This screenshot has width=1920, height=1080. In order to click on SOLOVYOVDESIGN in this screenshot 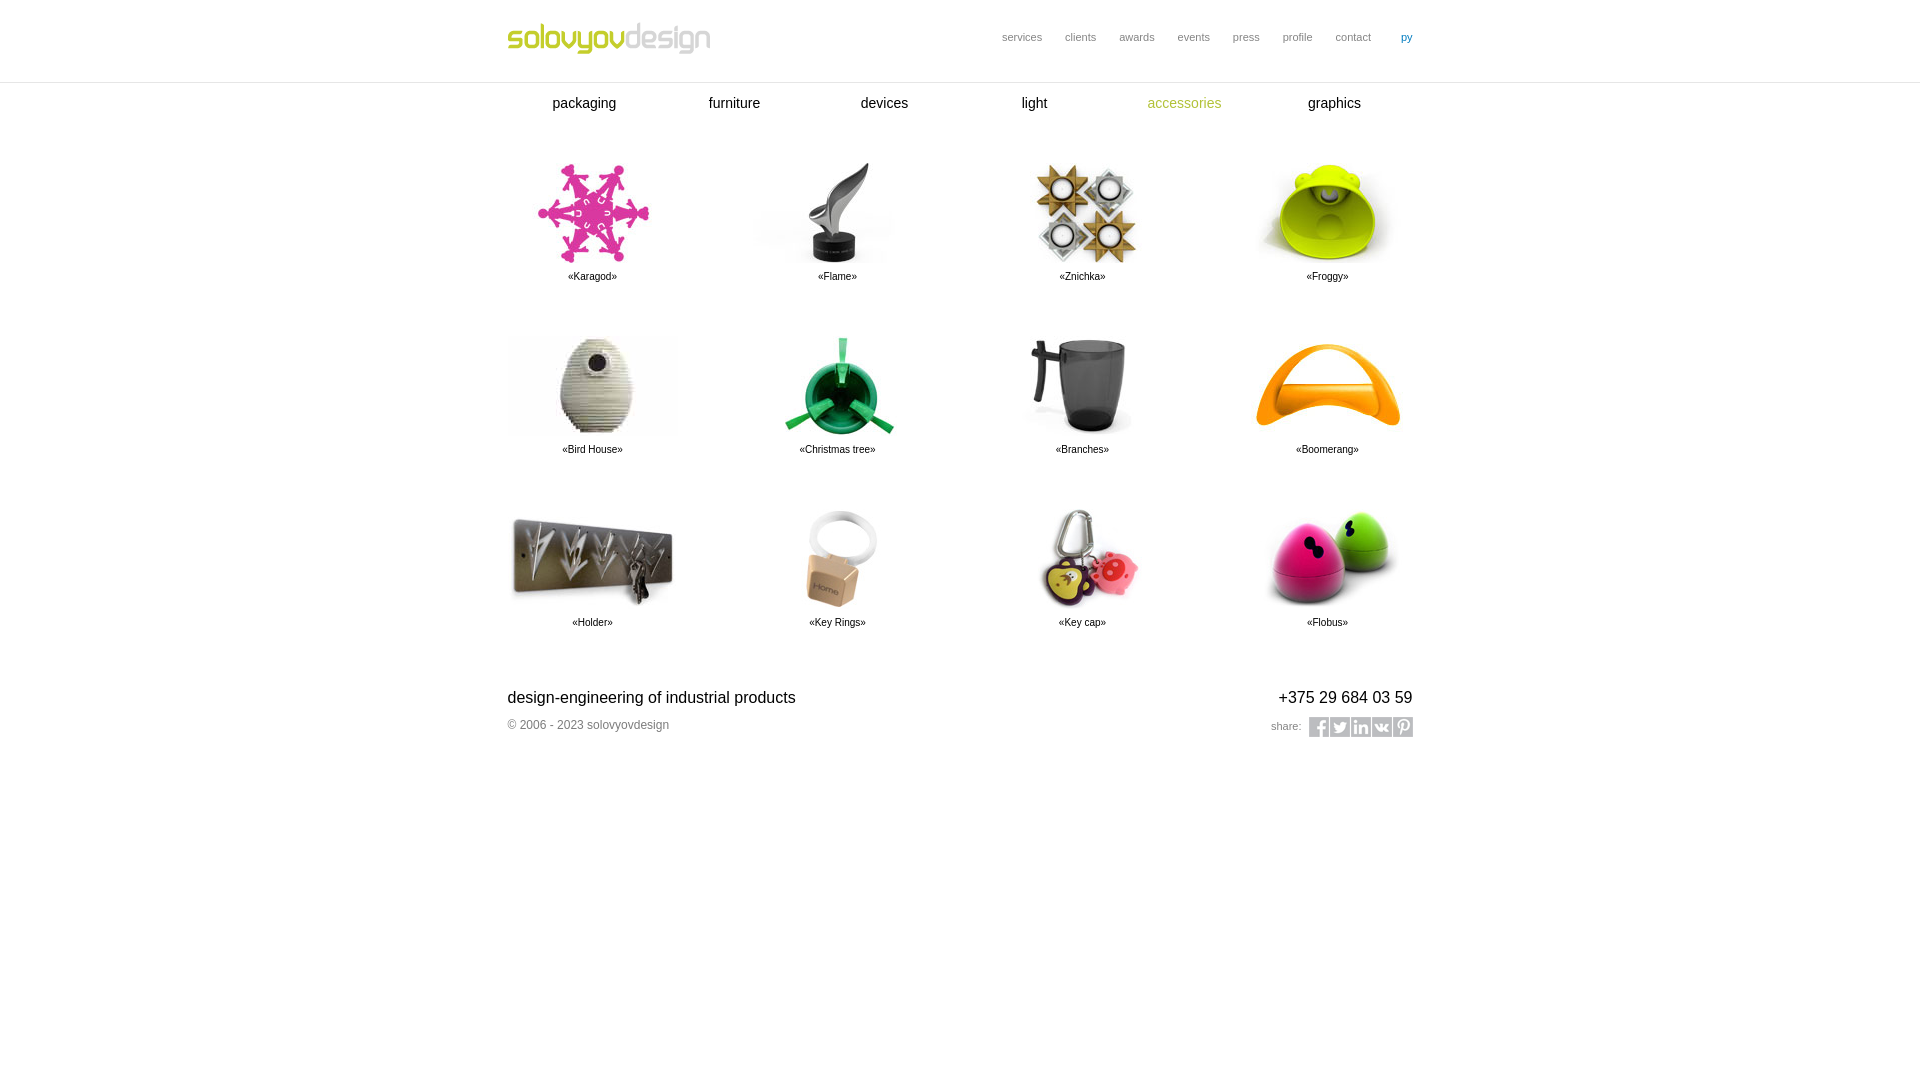, I will do `click(609, 40)`.